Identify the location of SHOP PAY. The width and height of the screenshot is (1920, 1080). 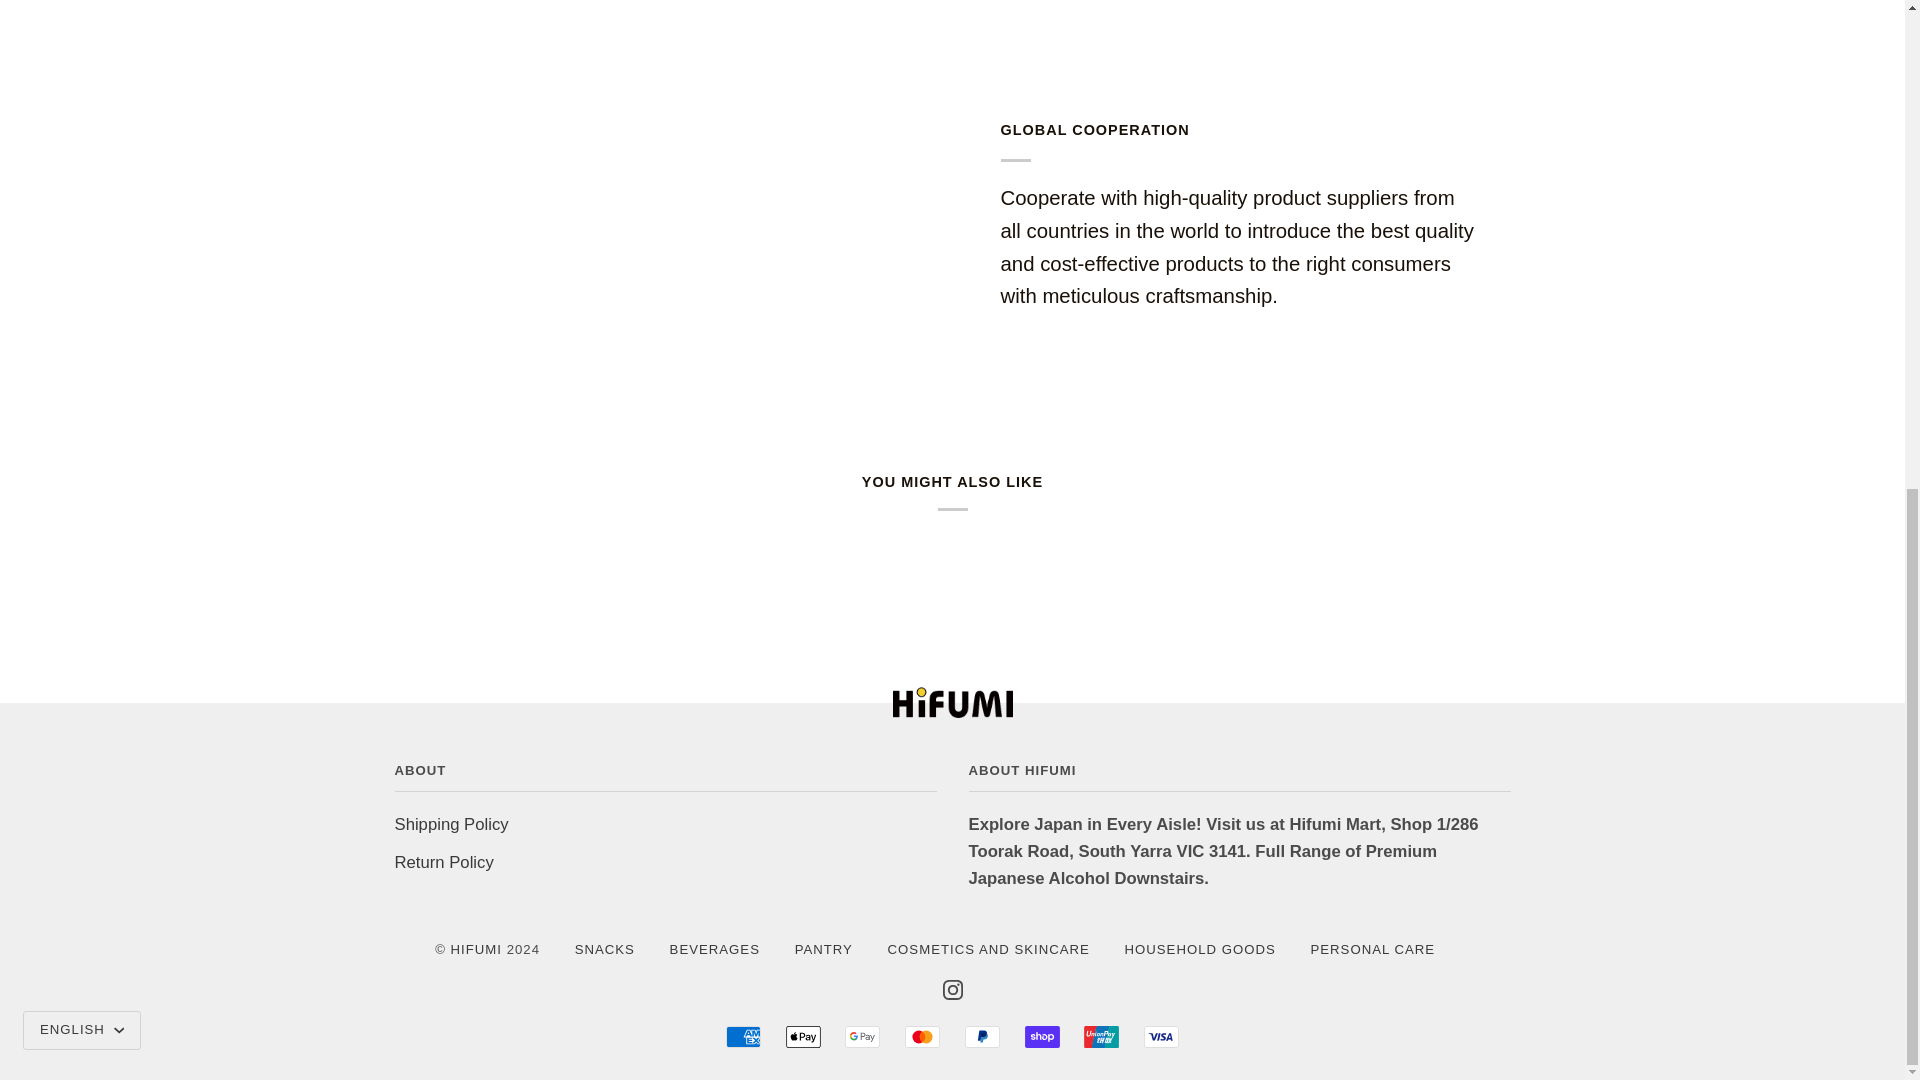
(1041, 1036).